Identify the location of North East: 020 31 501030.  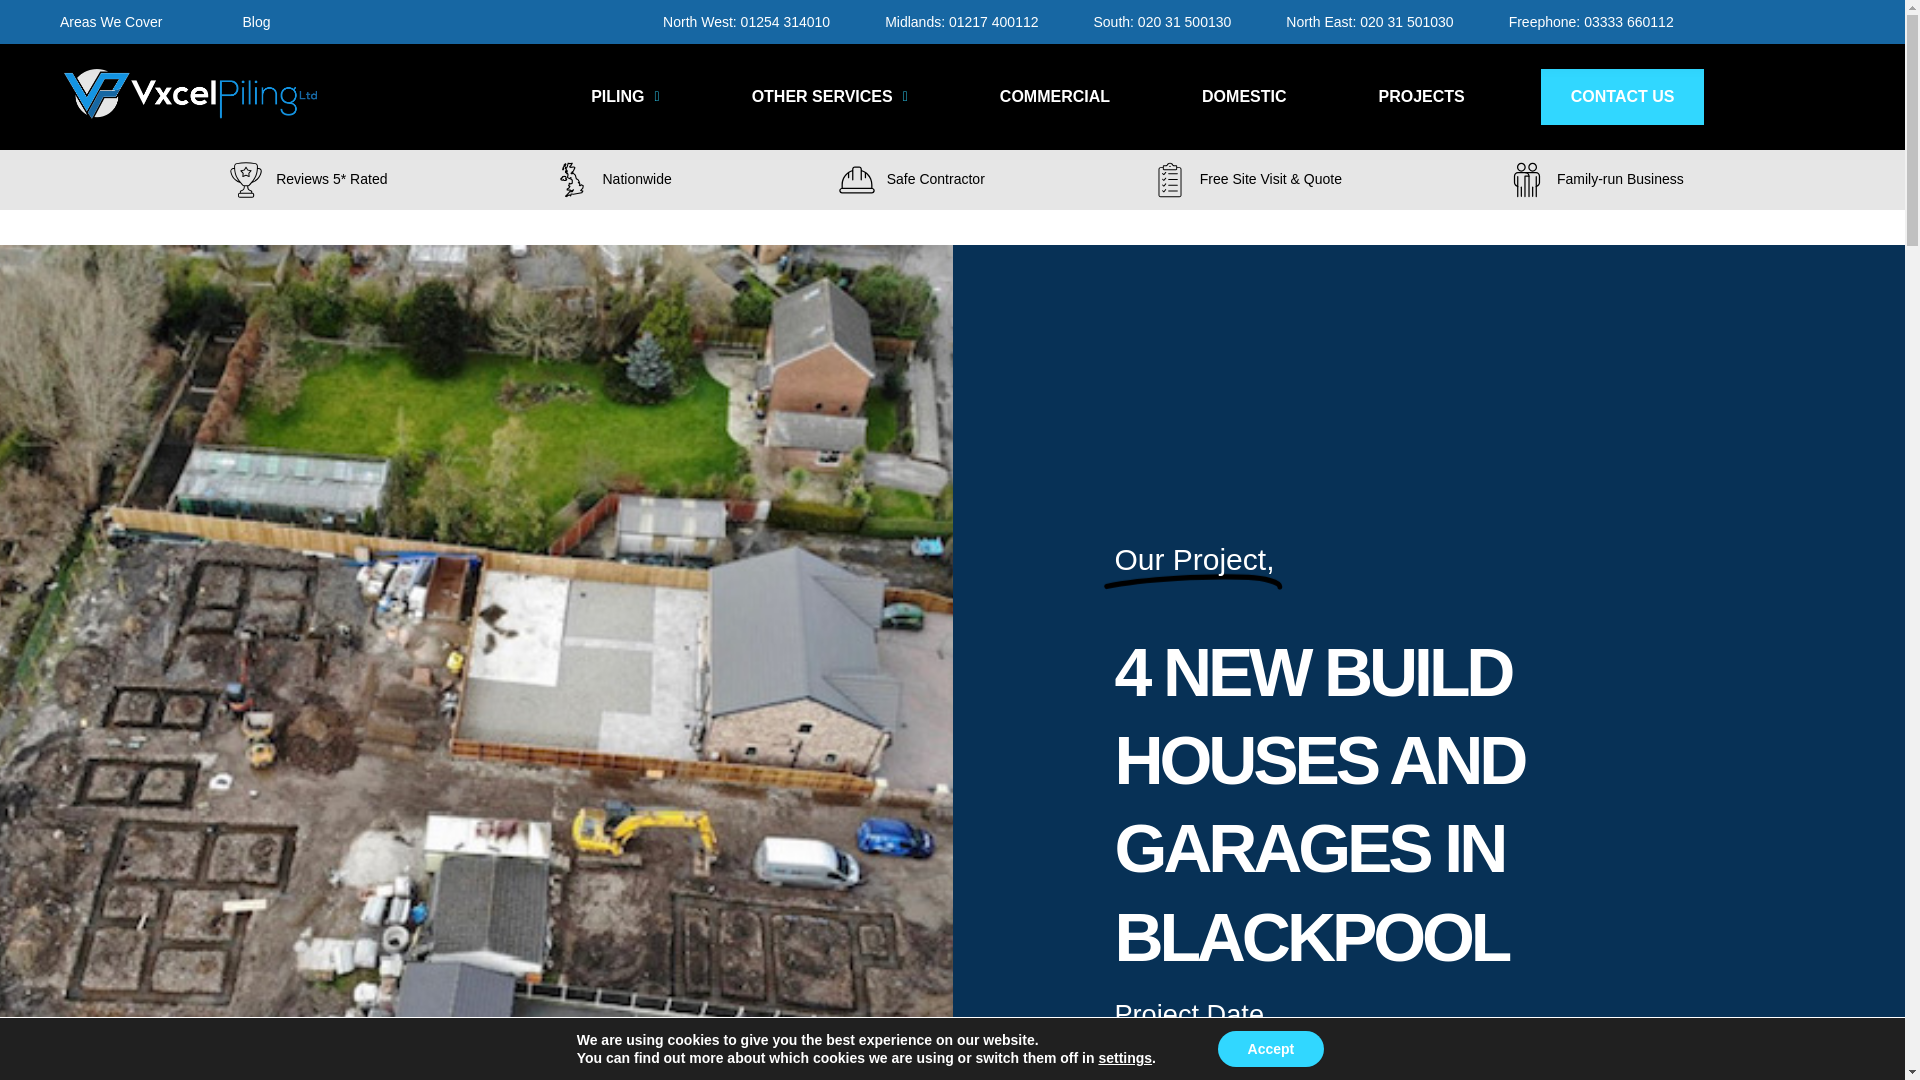
(1370, 22).